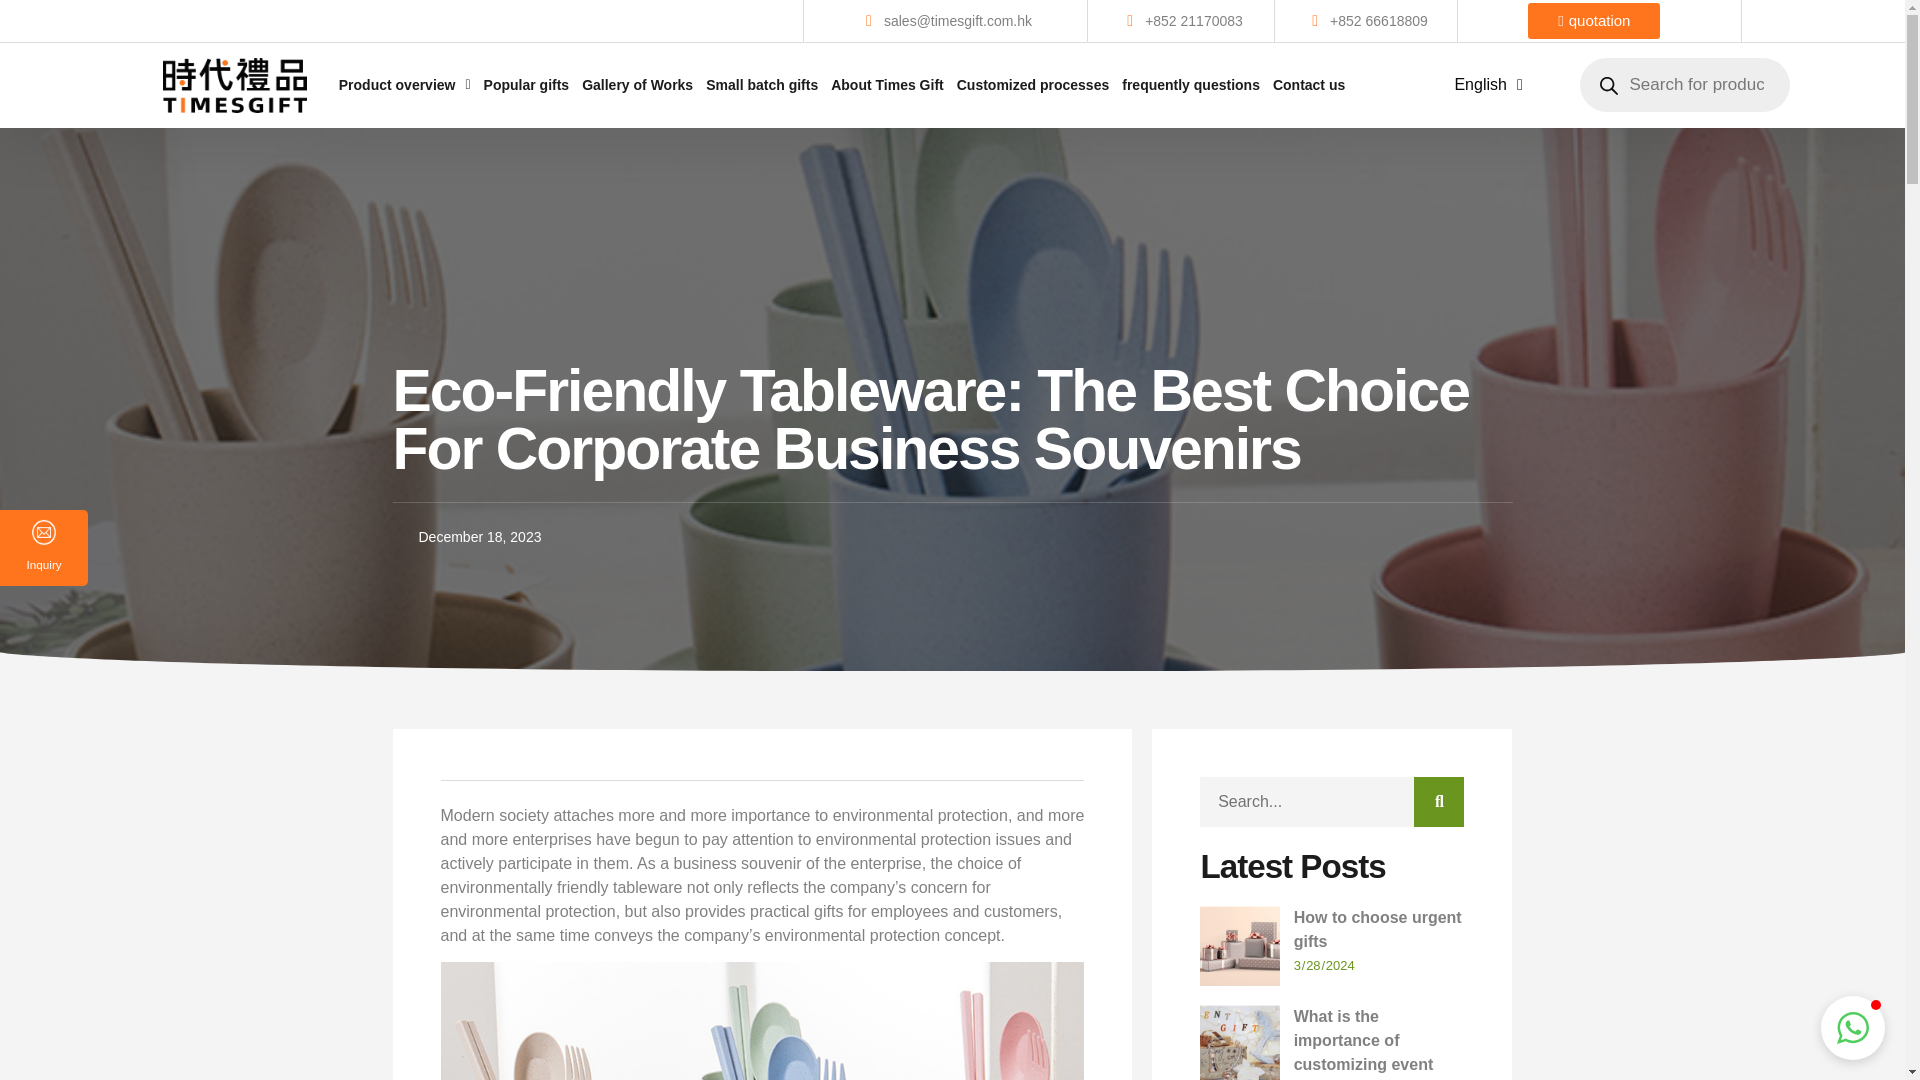 The width and height of the screenshot is (1920, 1080). What do you see at coordinates (952, 536) in the screenshot?
I see `December 18, 2023` at bounding box center [952, 536].